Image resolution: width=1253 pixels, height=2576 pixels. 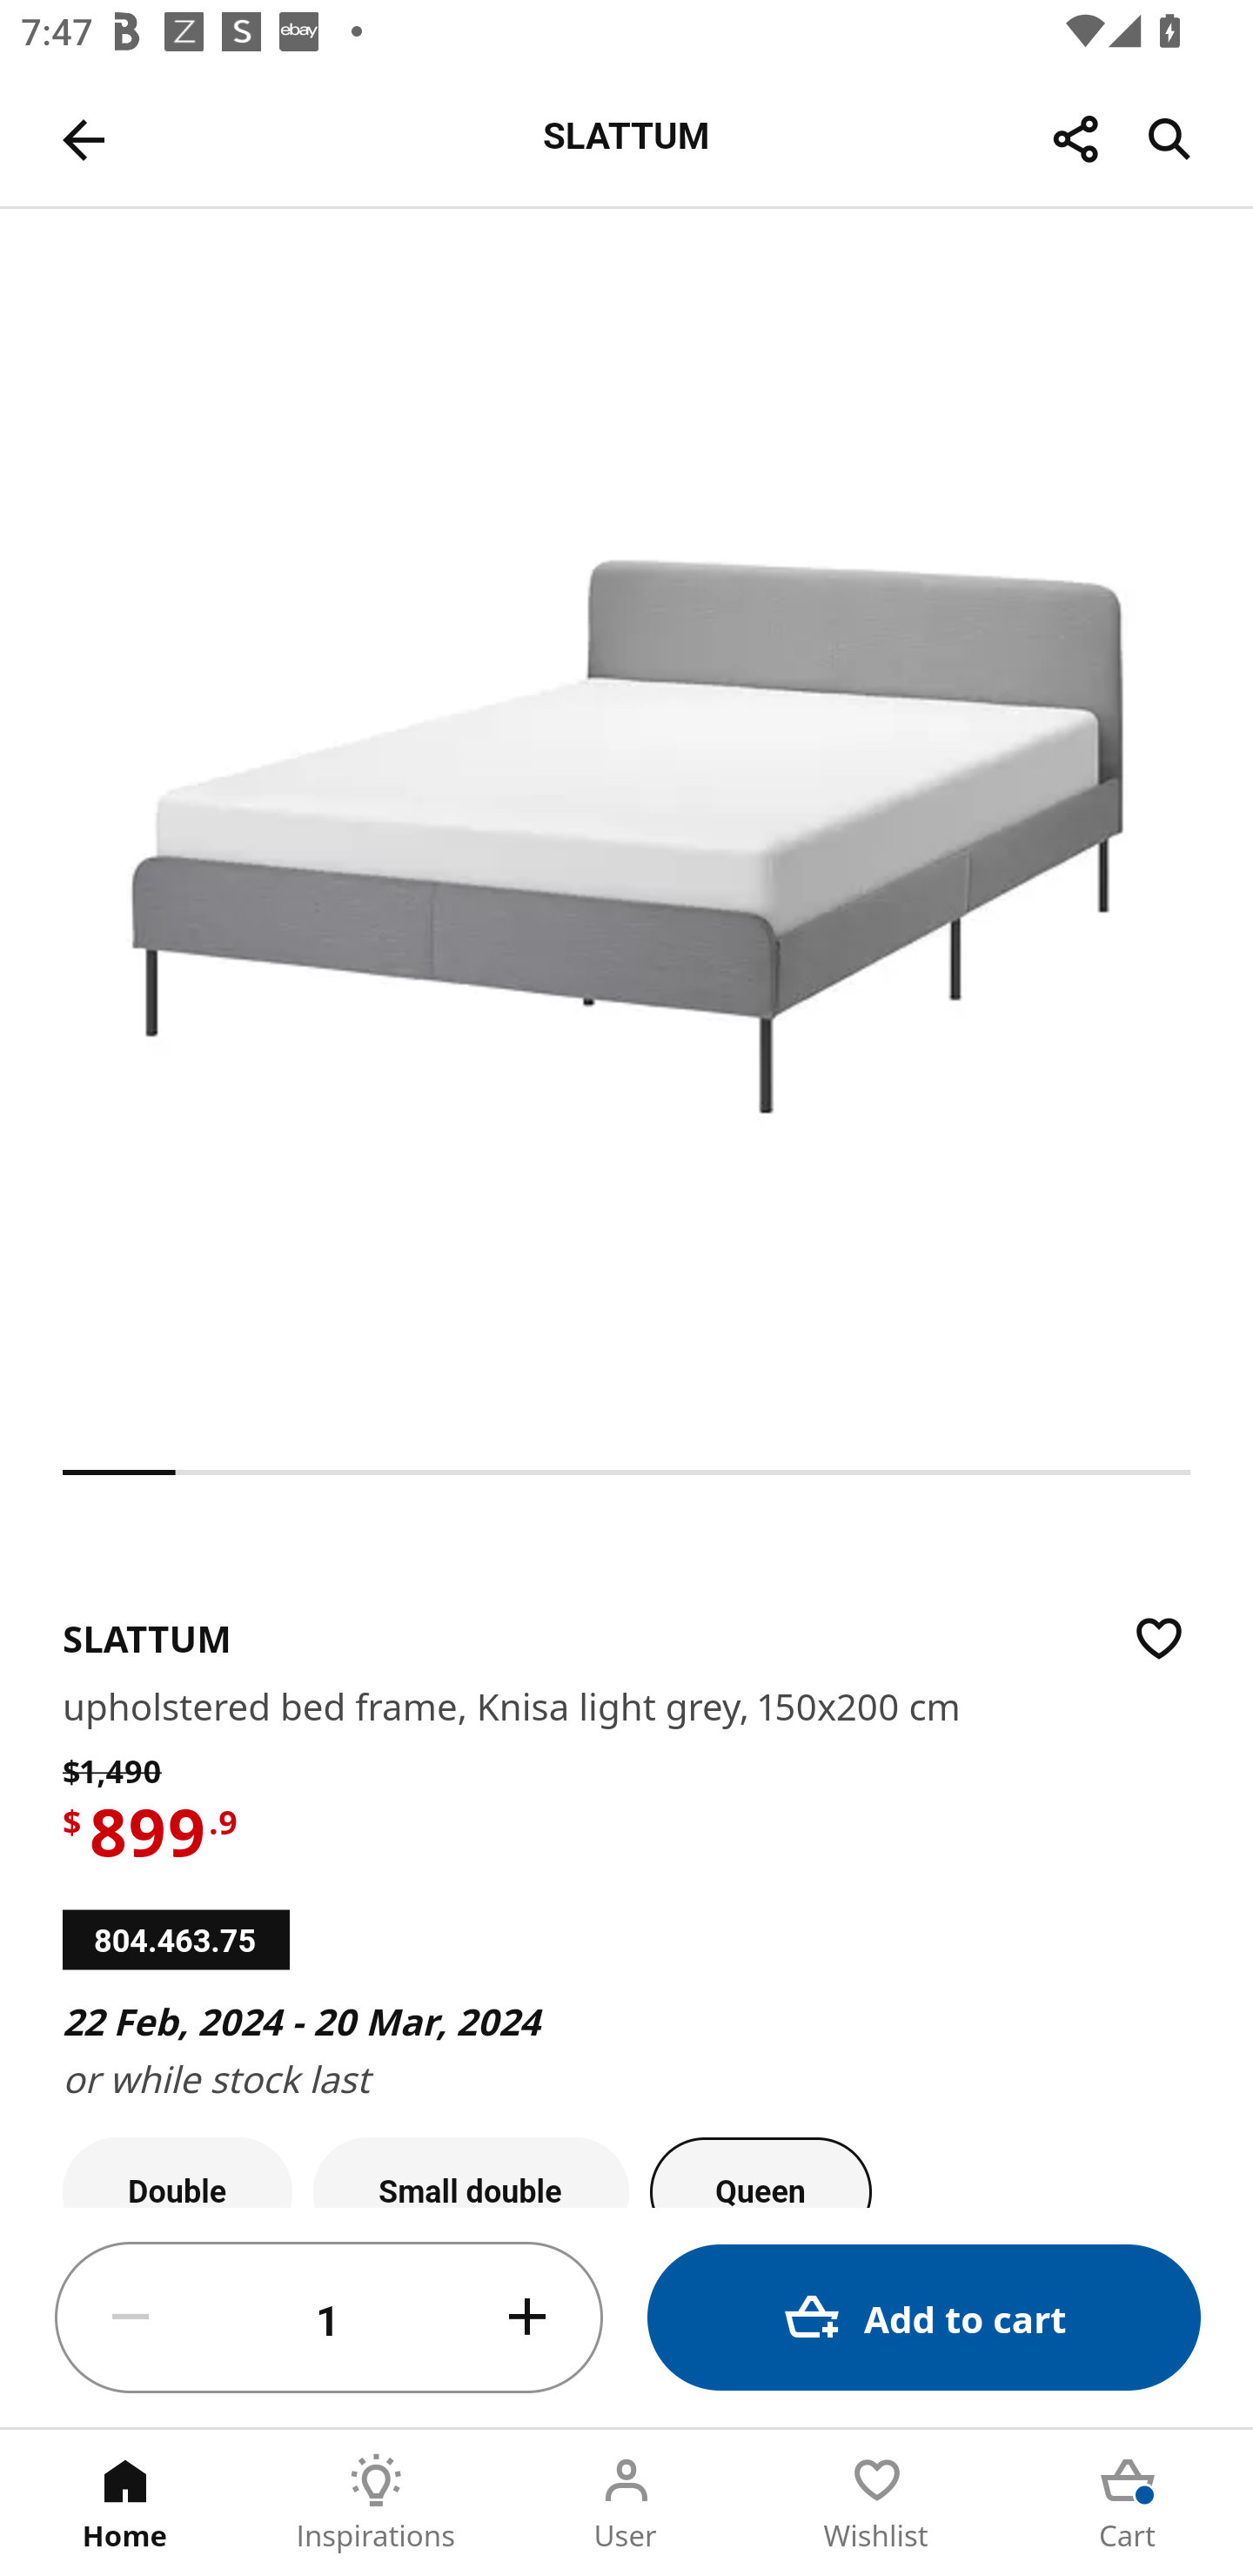 What do you see at coordinates (877, 2503) in the screenshot?
I see `Wishlist
Tab 4 of 5` at bounding box center [877, 2503].